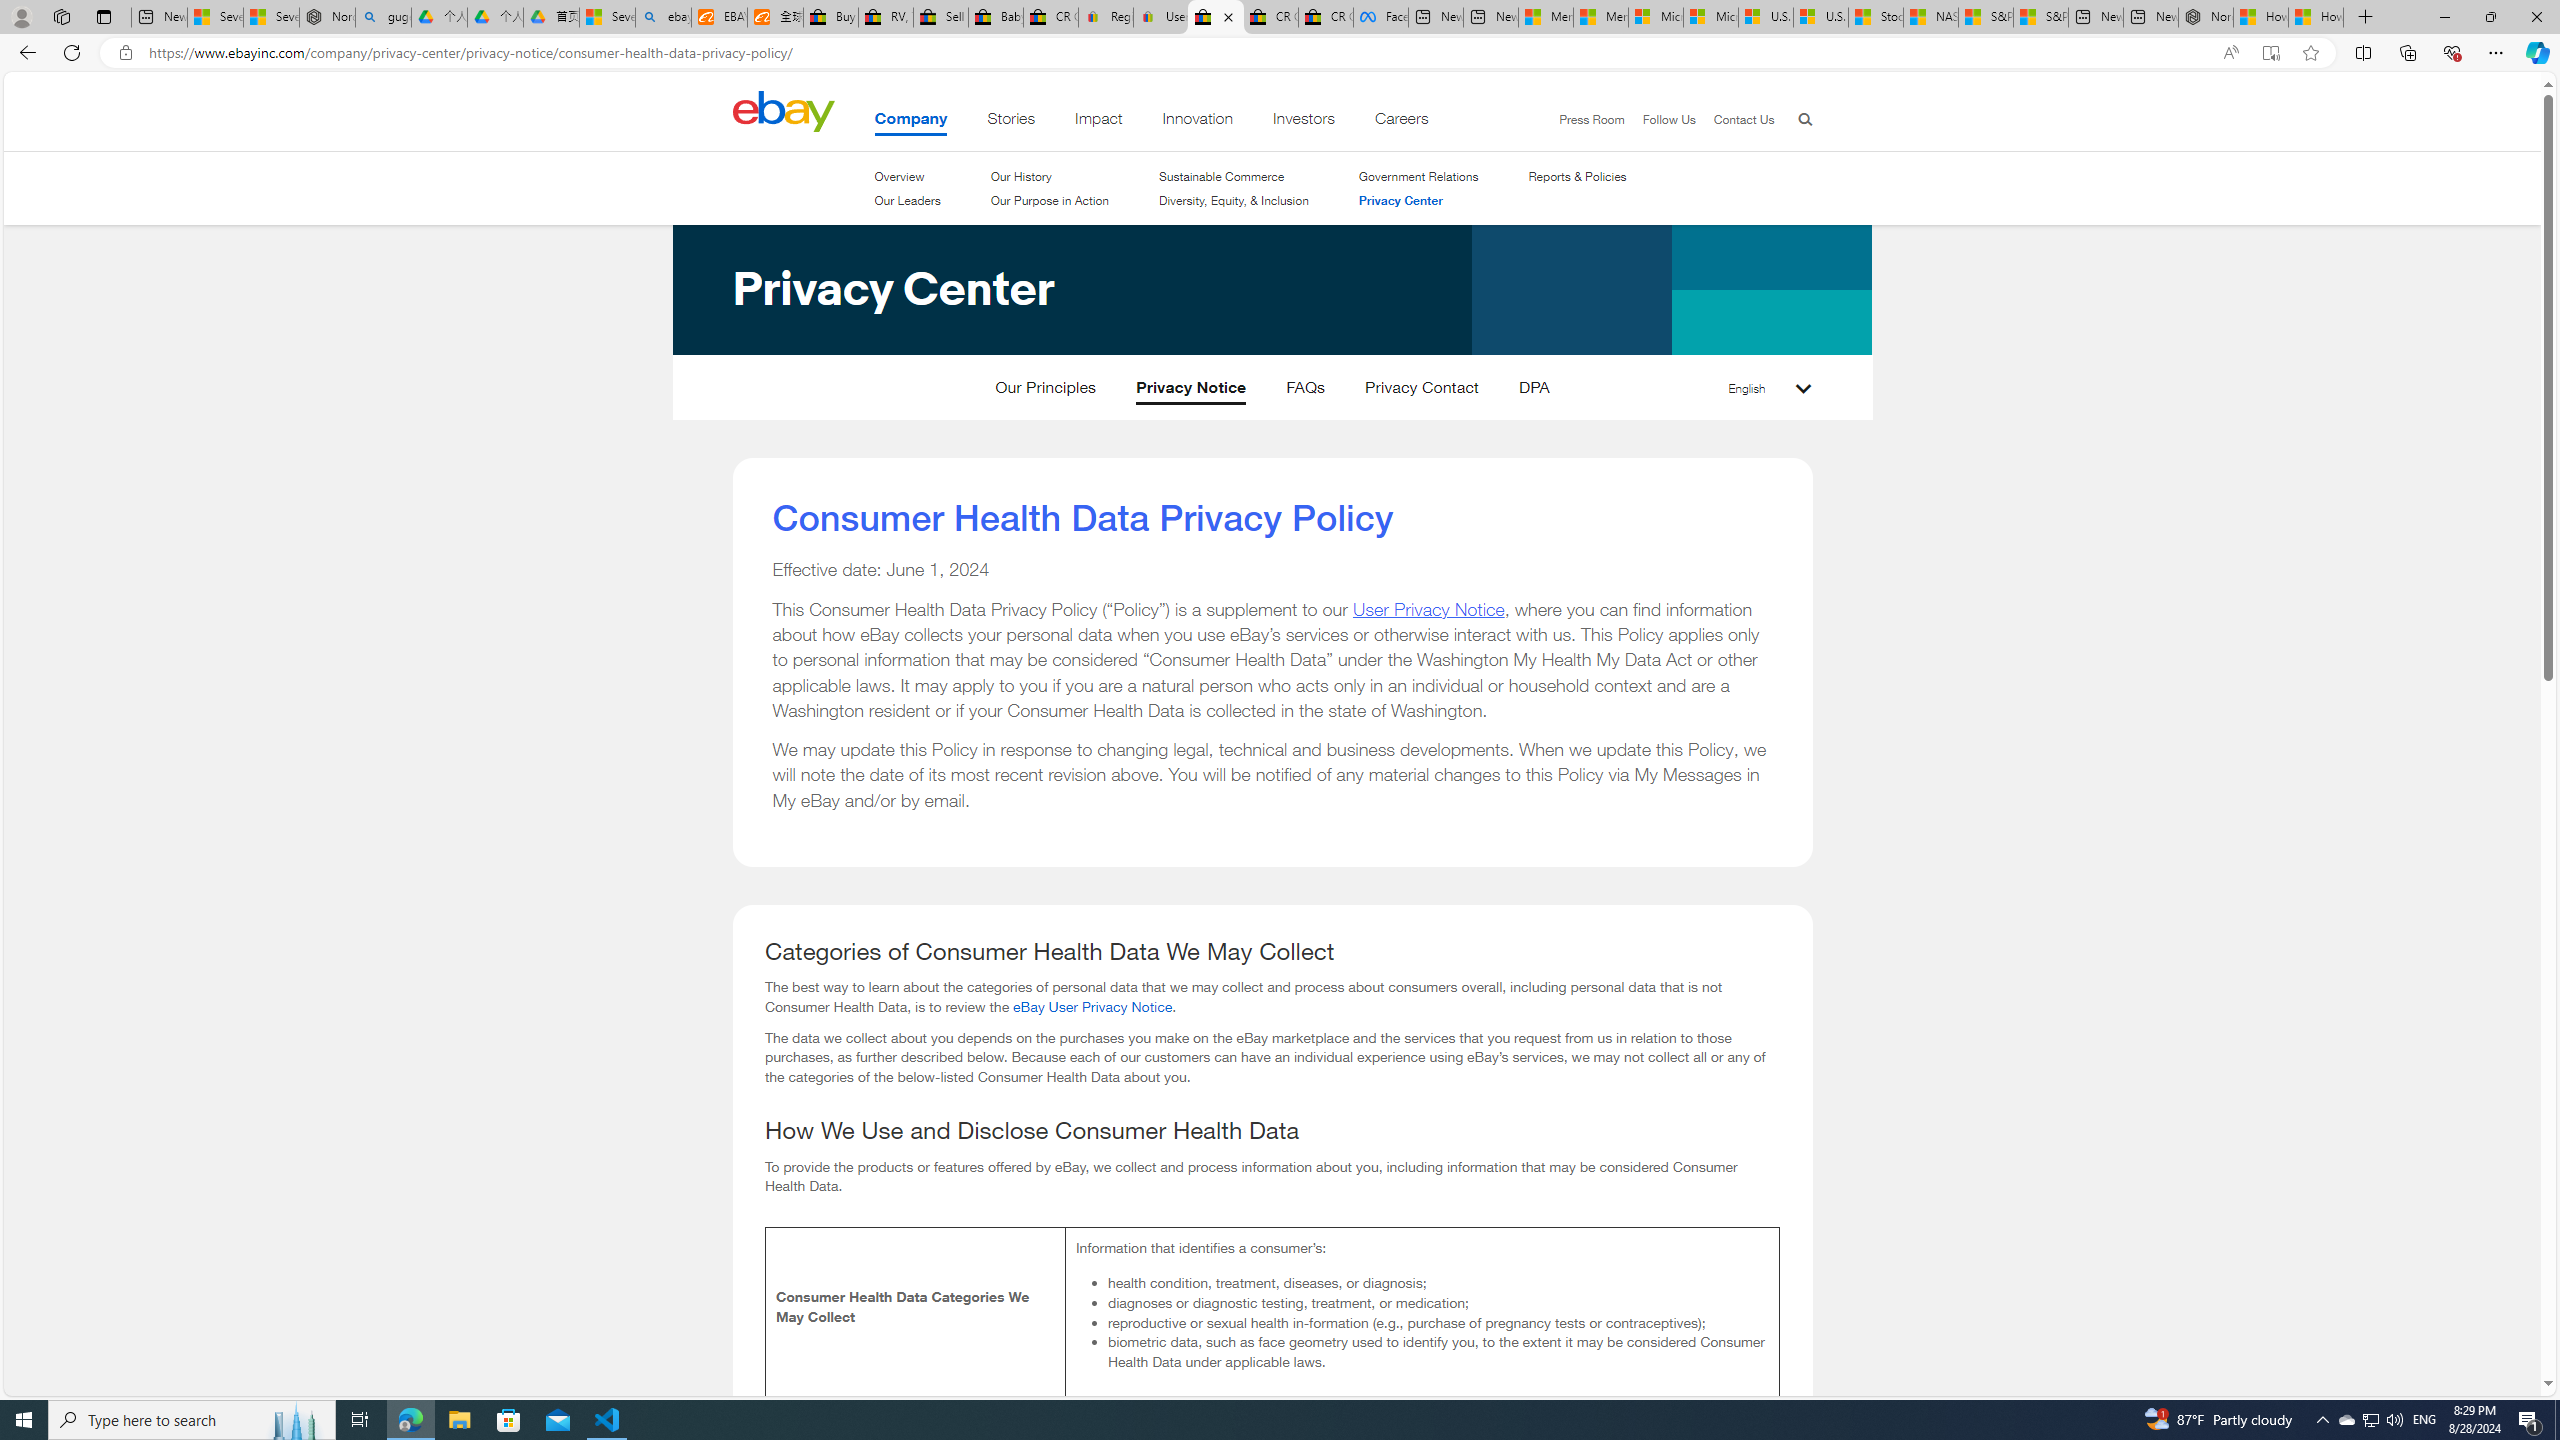 This screenshot has width=2560, height=1440. What do you see at coordinates (2040, 17) in the screenshot?
I see `S&P 500, Nasdaq end lower, weighed by Nvidia dip | Watch` at bounding box center [2040, 17].